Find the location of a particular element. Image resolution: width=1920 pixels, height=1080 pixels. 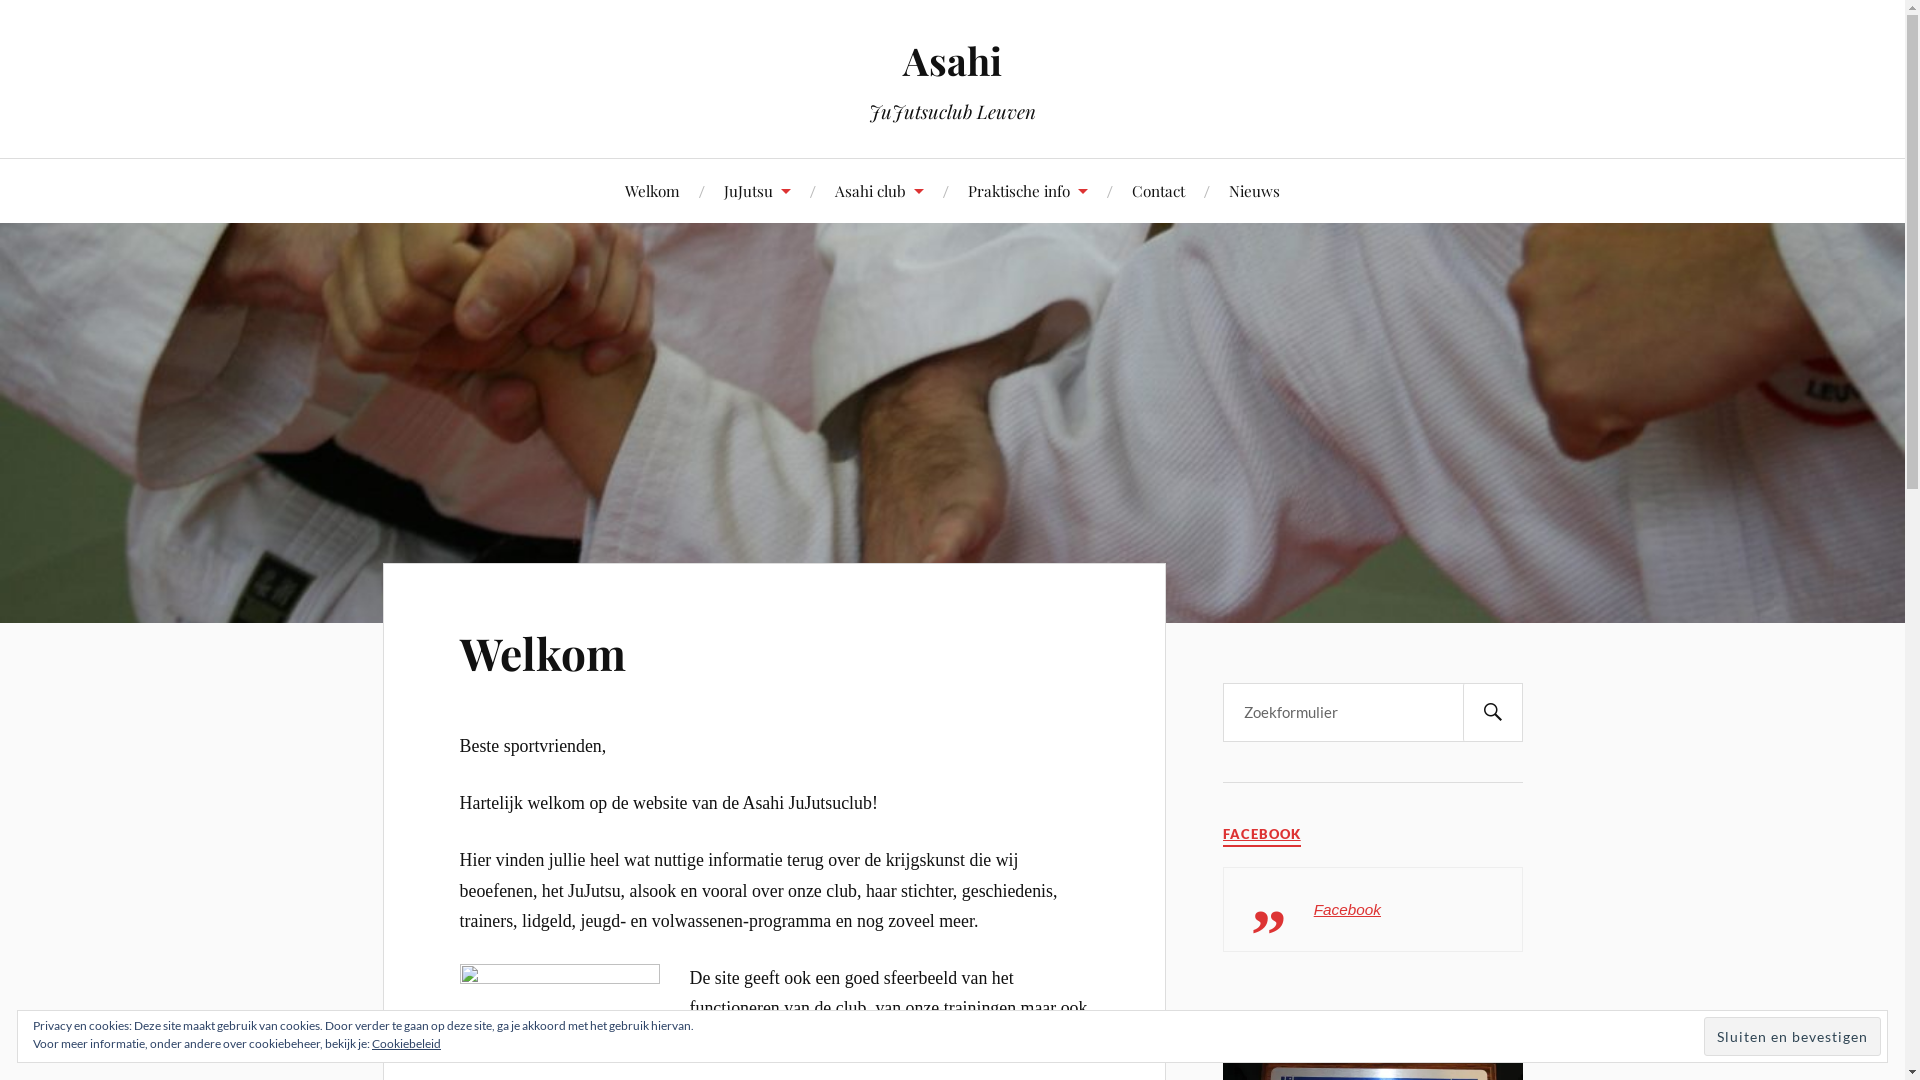

Asahi is located at coordinates (952, 60).